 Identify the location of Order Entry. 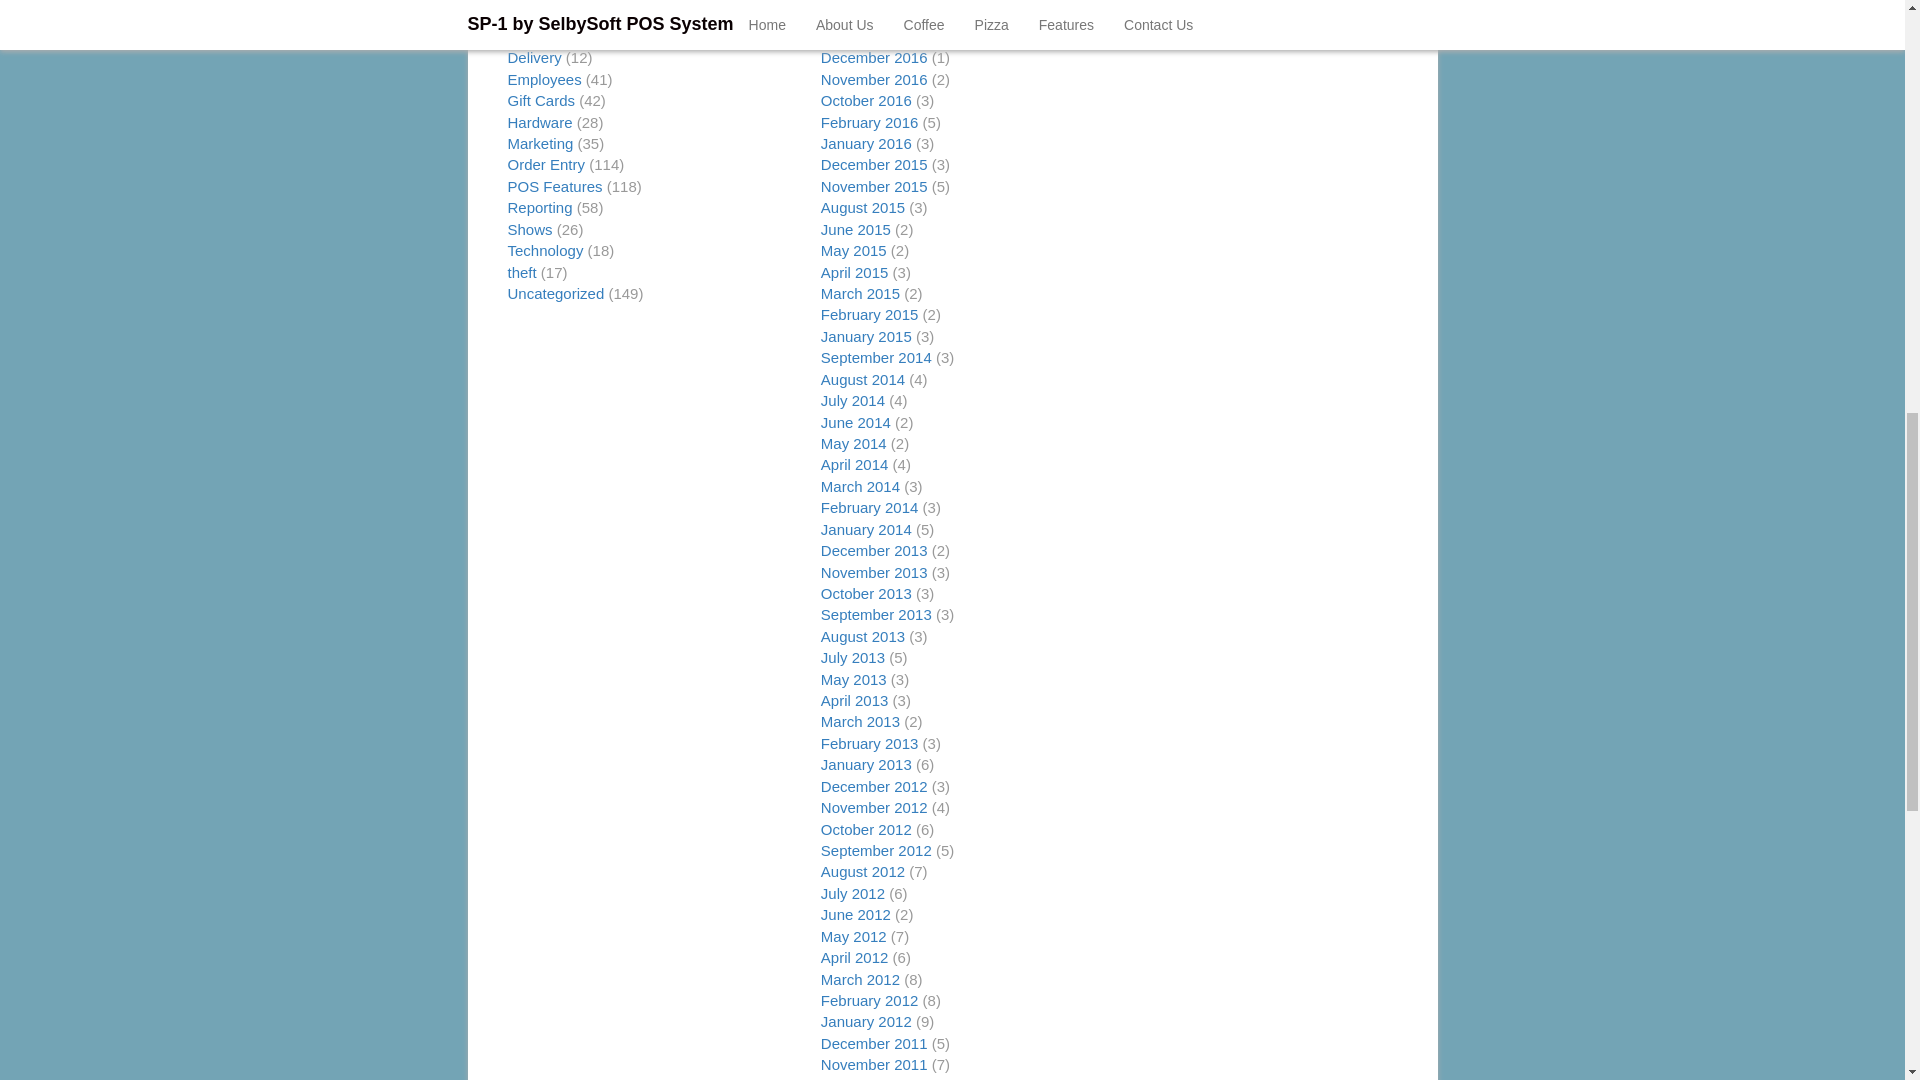
(546, 164).